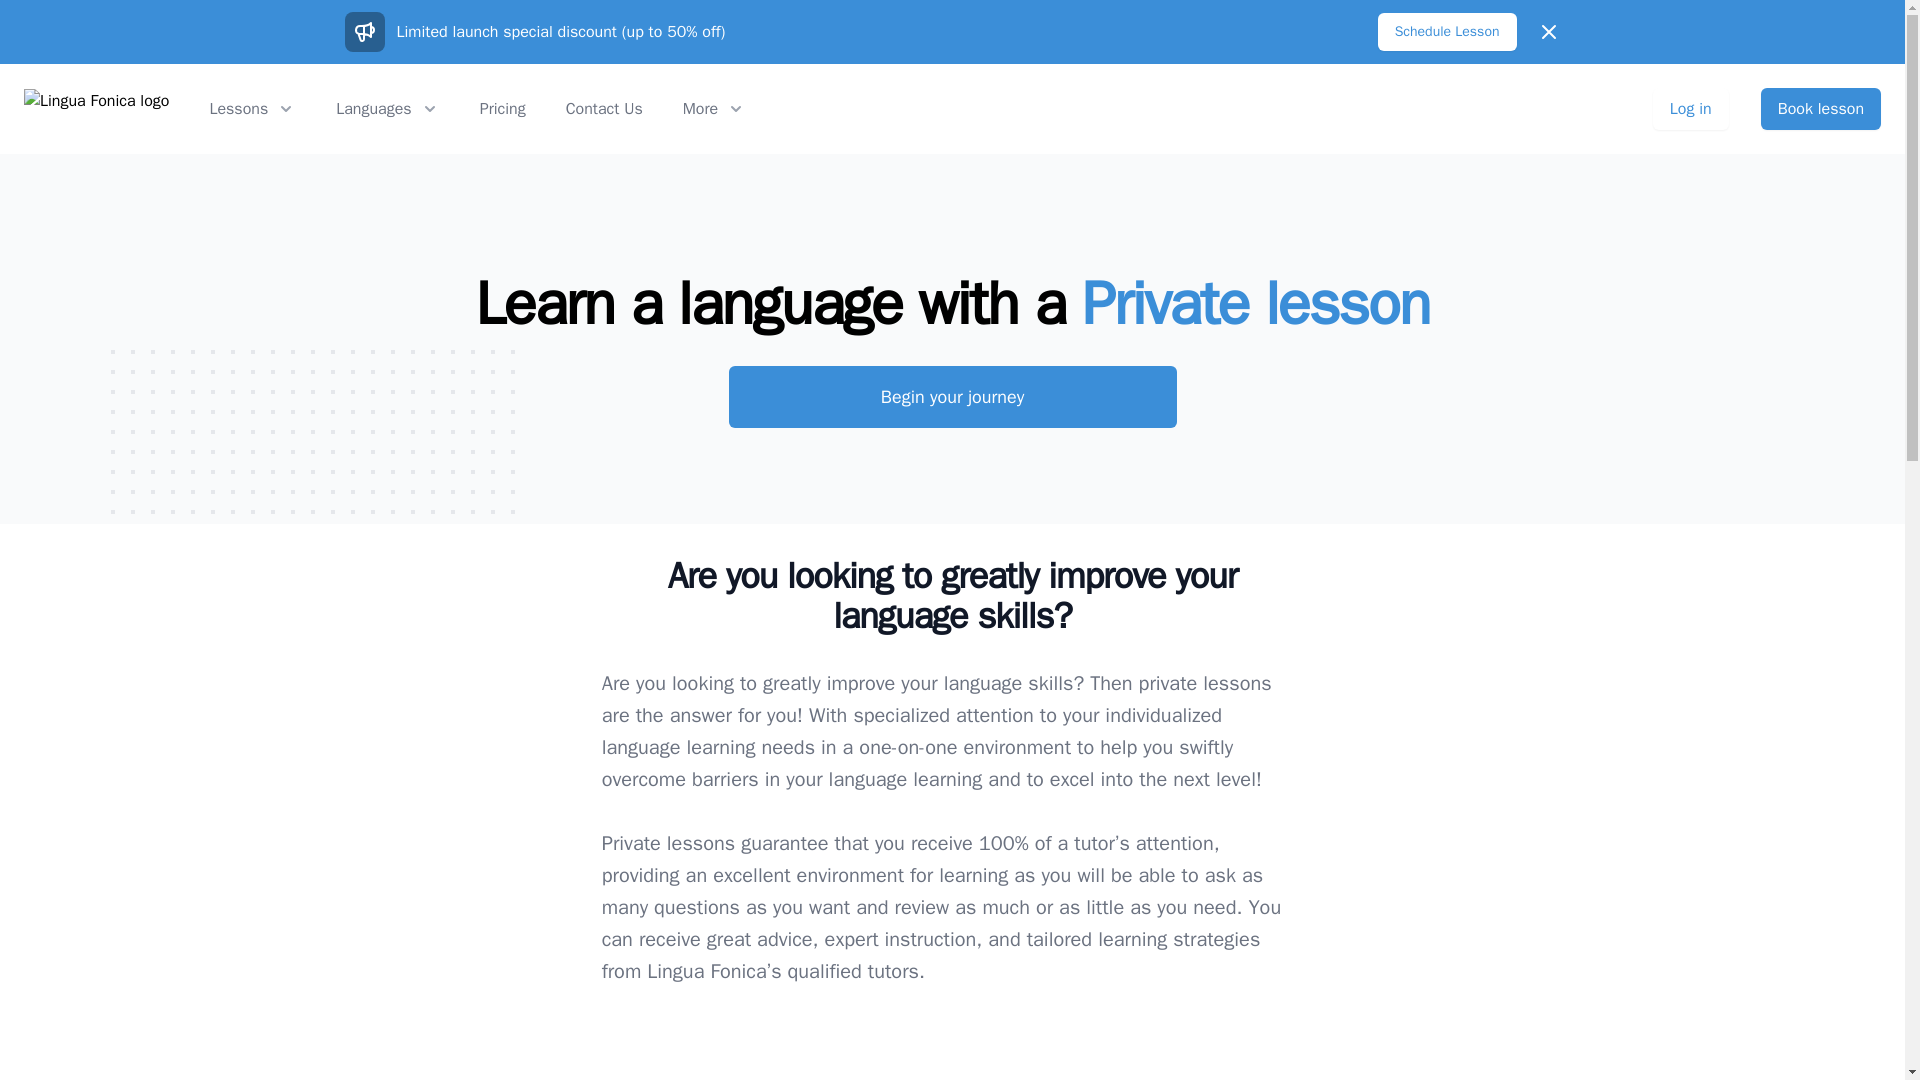 This screenshot has width=1920, height=1080. Describe the element at coordinates (604, 108) in the screenshot. I see `Contact Us` at that location.